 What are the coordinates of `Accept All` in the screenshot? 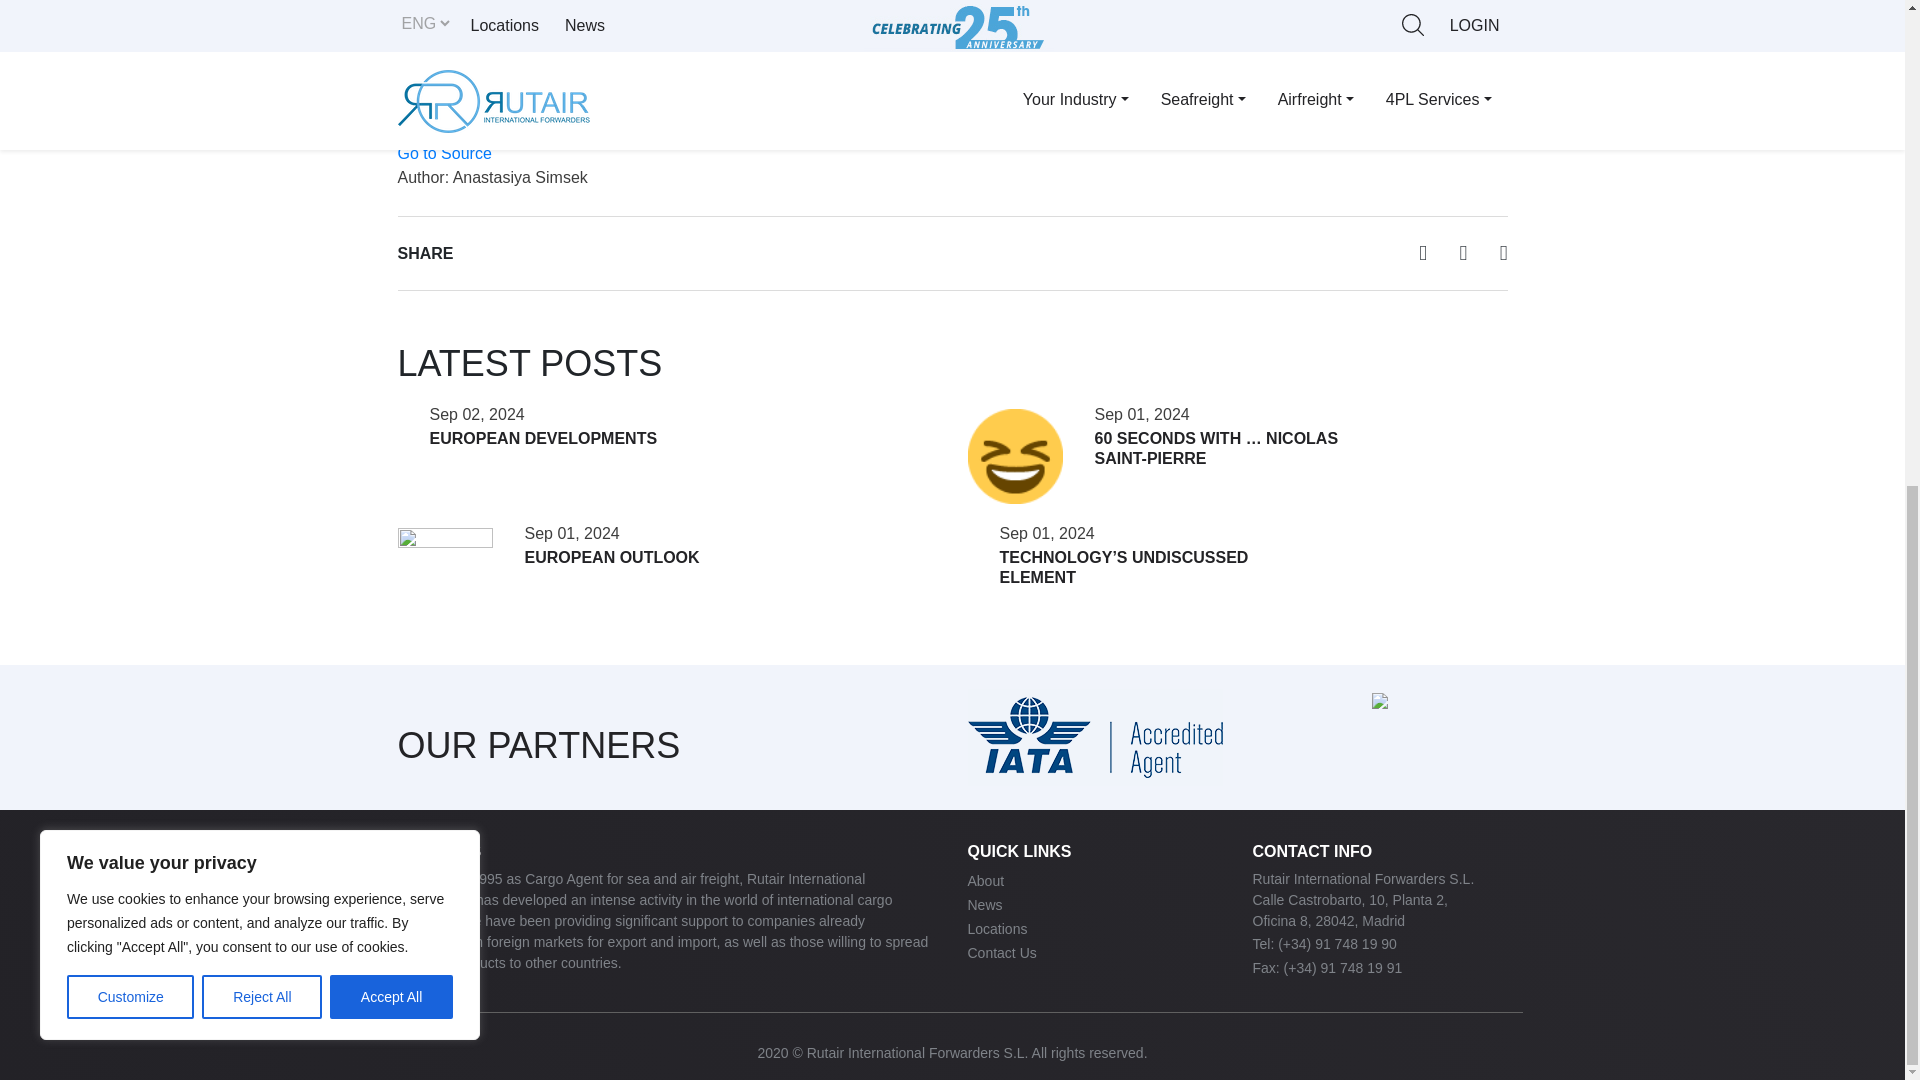 It's located at (392, 120).